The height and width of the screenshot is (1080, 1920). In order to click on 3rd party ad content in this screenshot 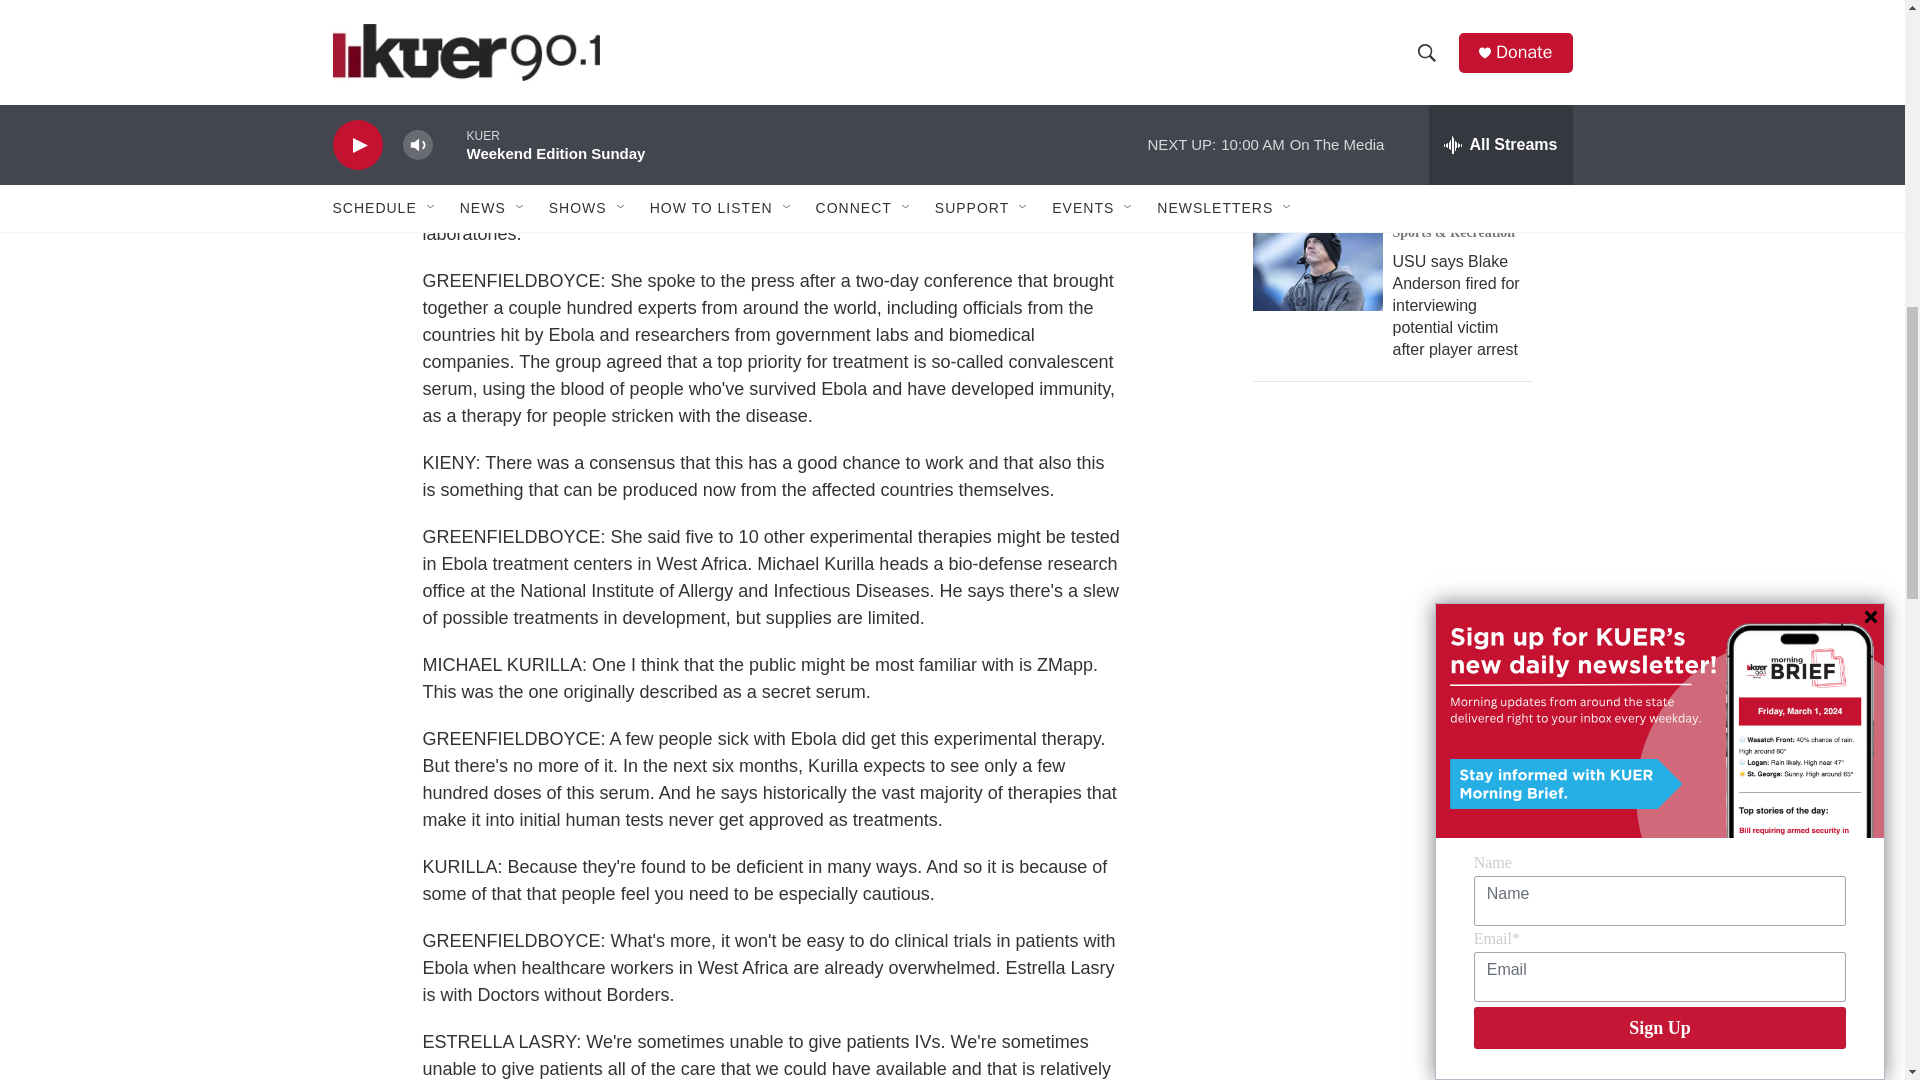, I will do `click(1401, 572)`.